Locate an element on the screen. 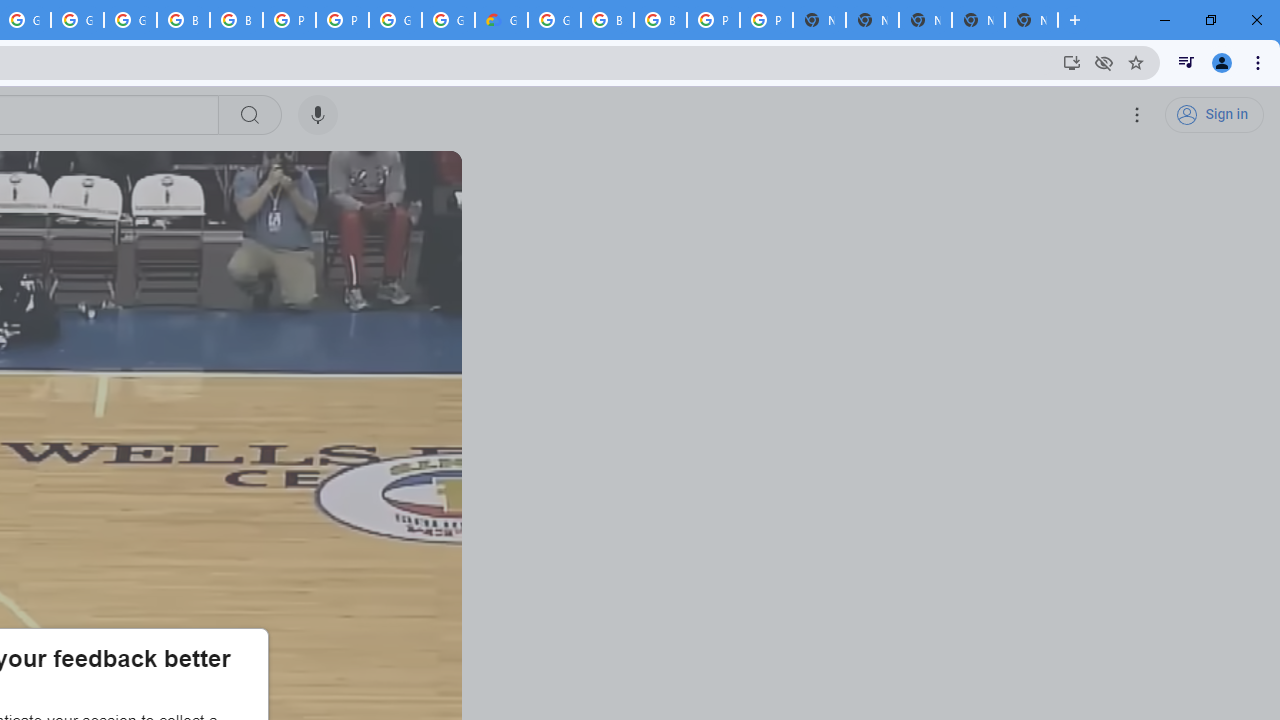 This screenshot has height=720, width=1280. Google Cloud Platform is located at coordinates (448, 20).